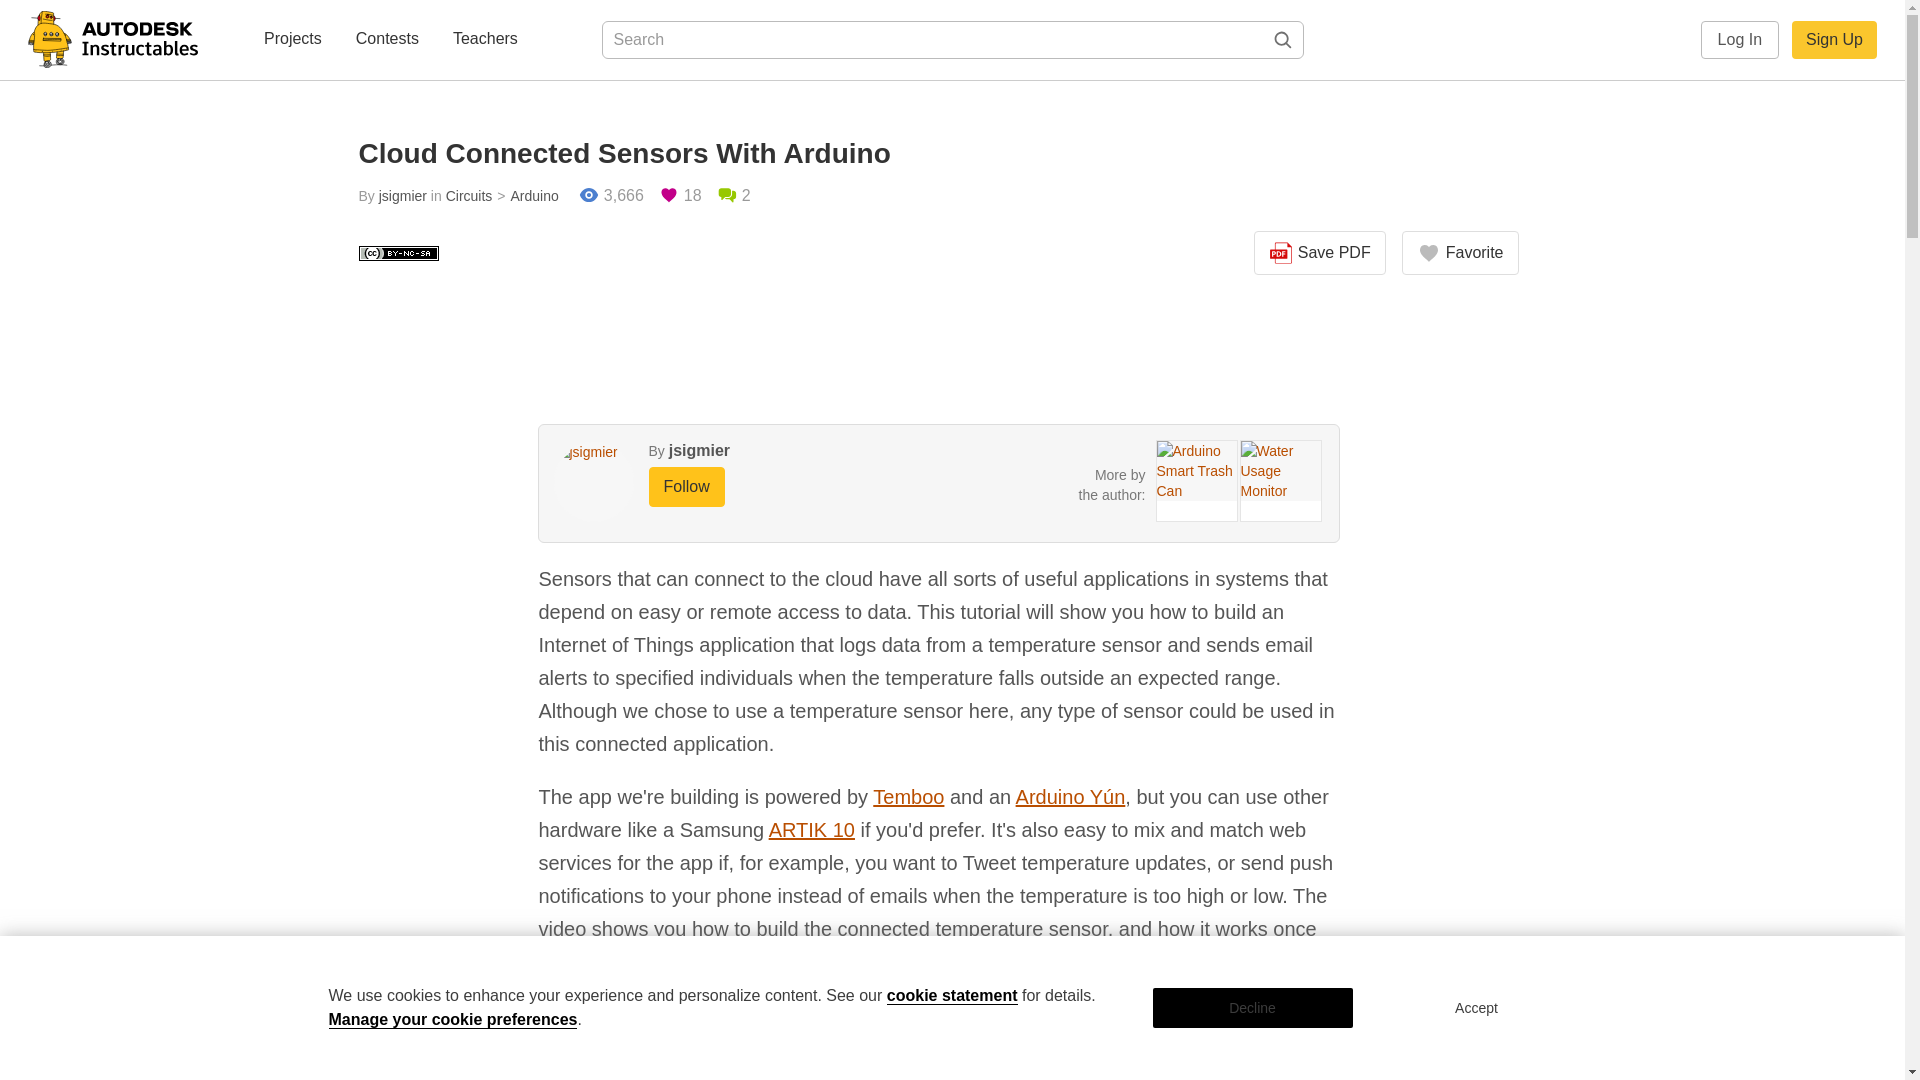 The height and width of the screenshot is (1080, 1920). What do you see at coordinates (1740, 40) in the screenshot?
I see `Log In` at bounding box center [1740, 40].